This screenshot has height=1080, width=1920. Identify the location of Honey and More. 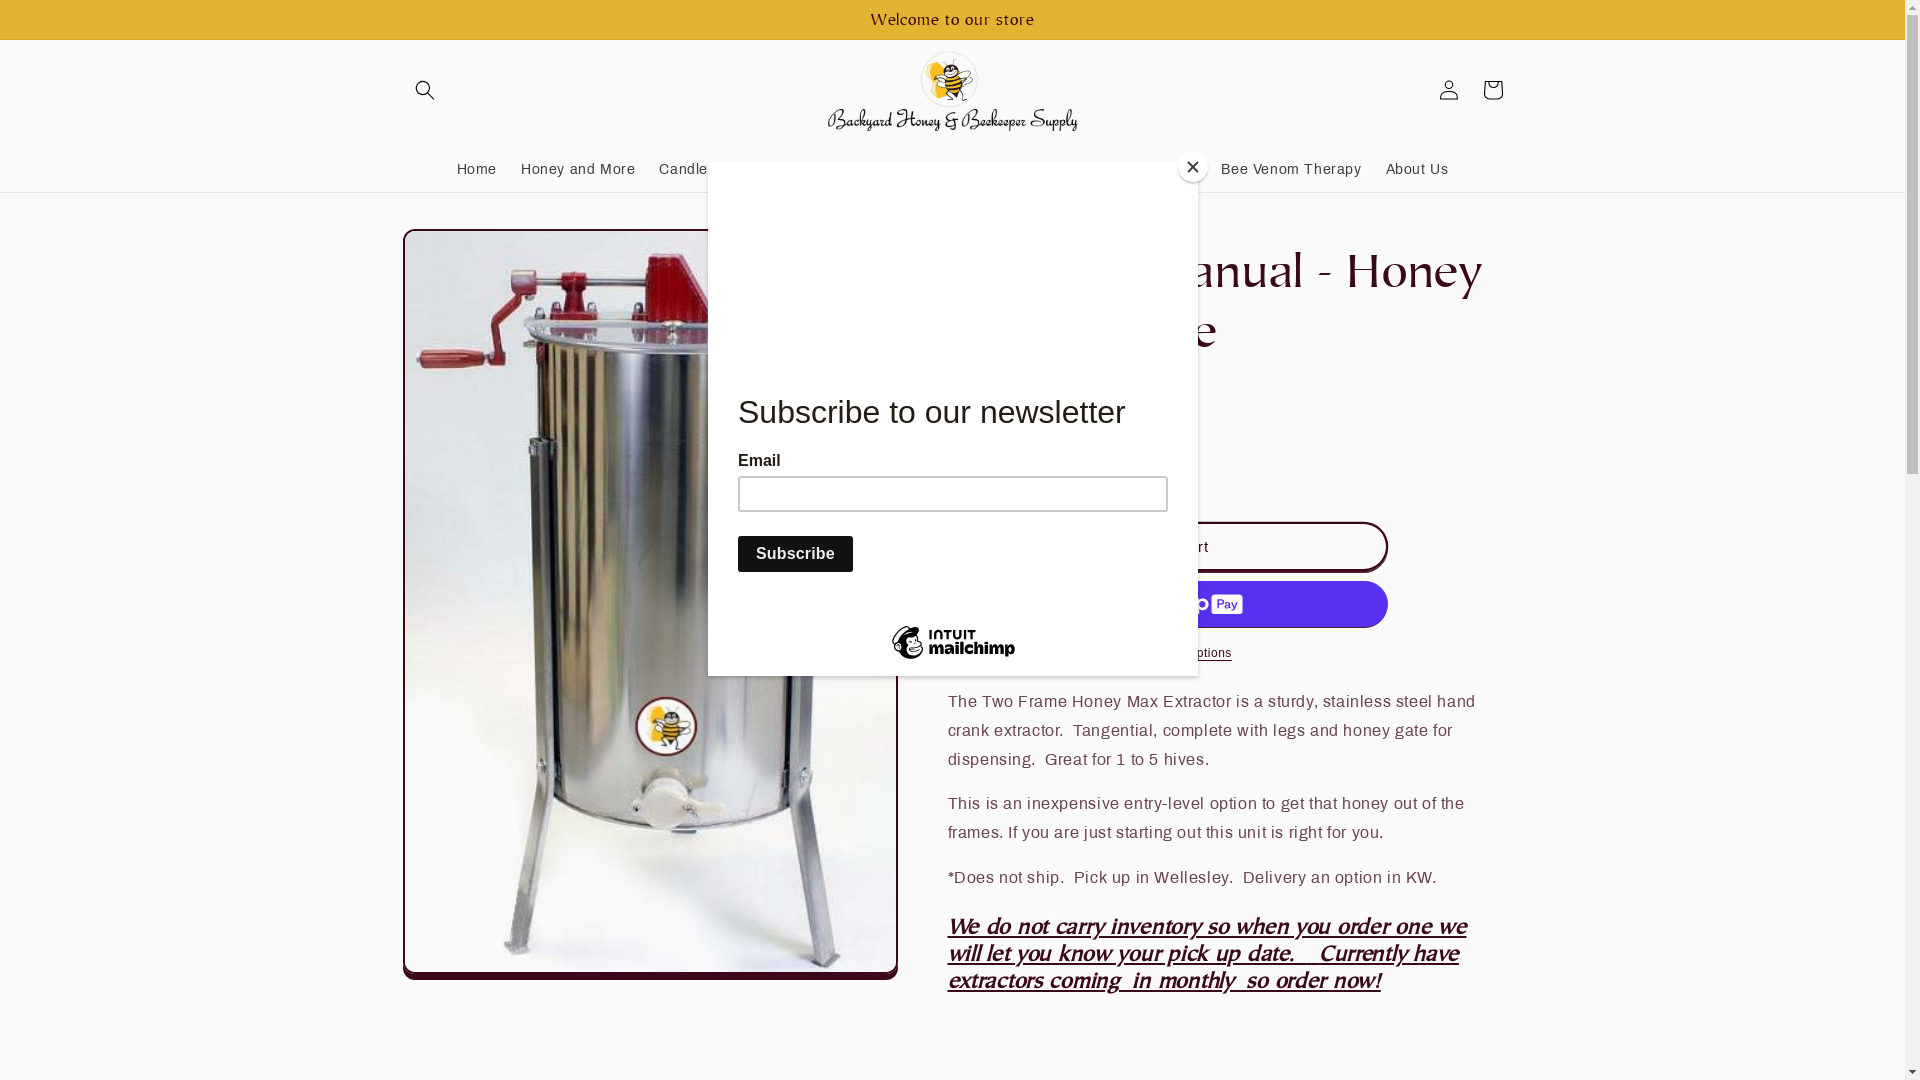
(578, 170).